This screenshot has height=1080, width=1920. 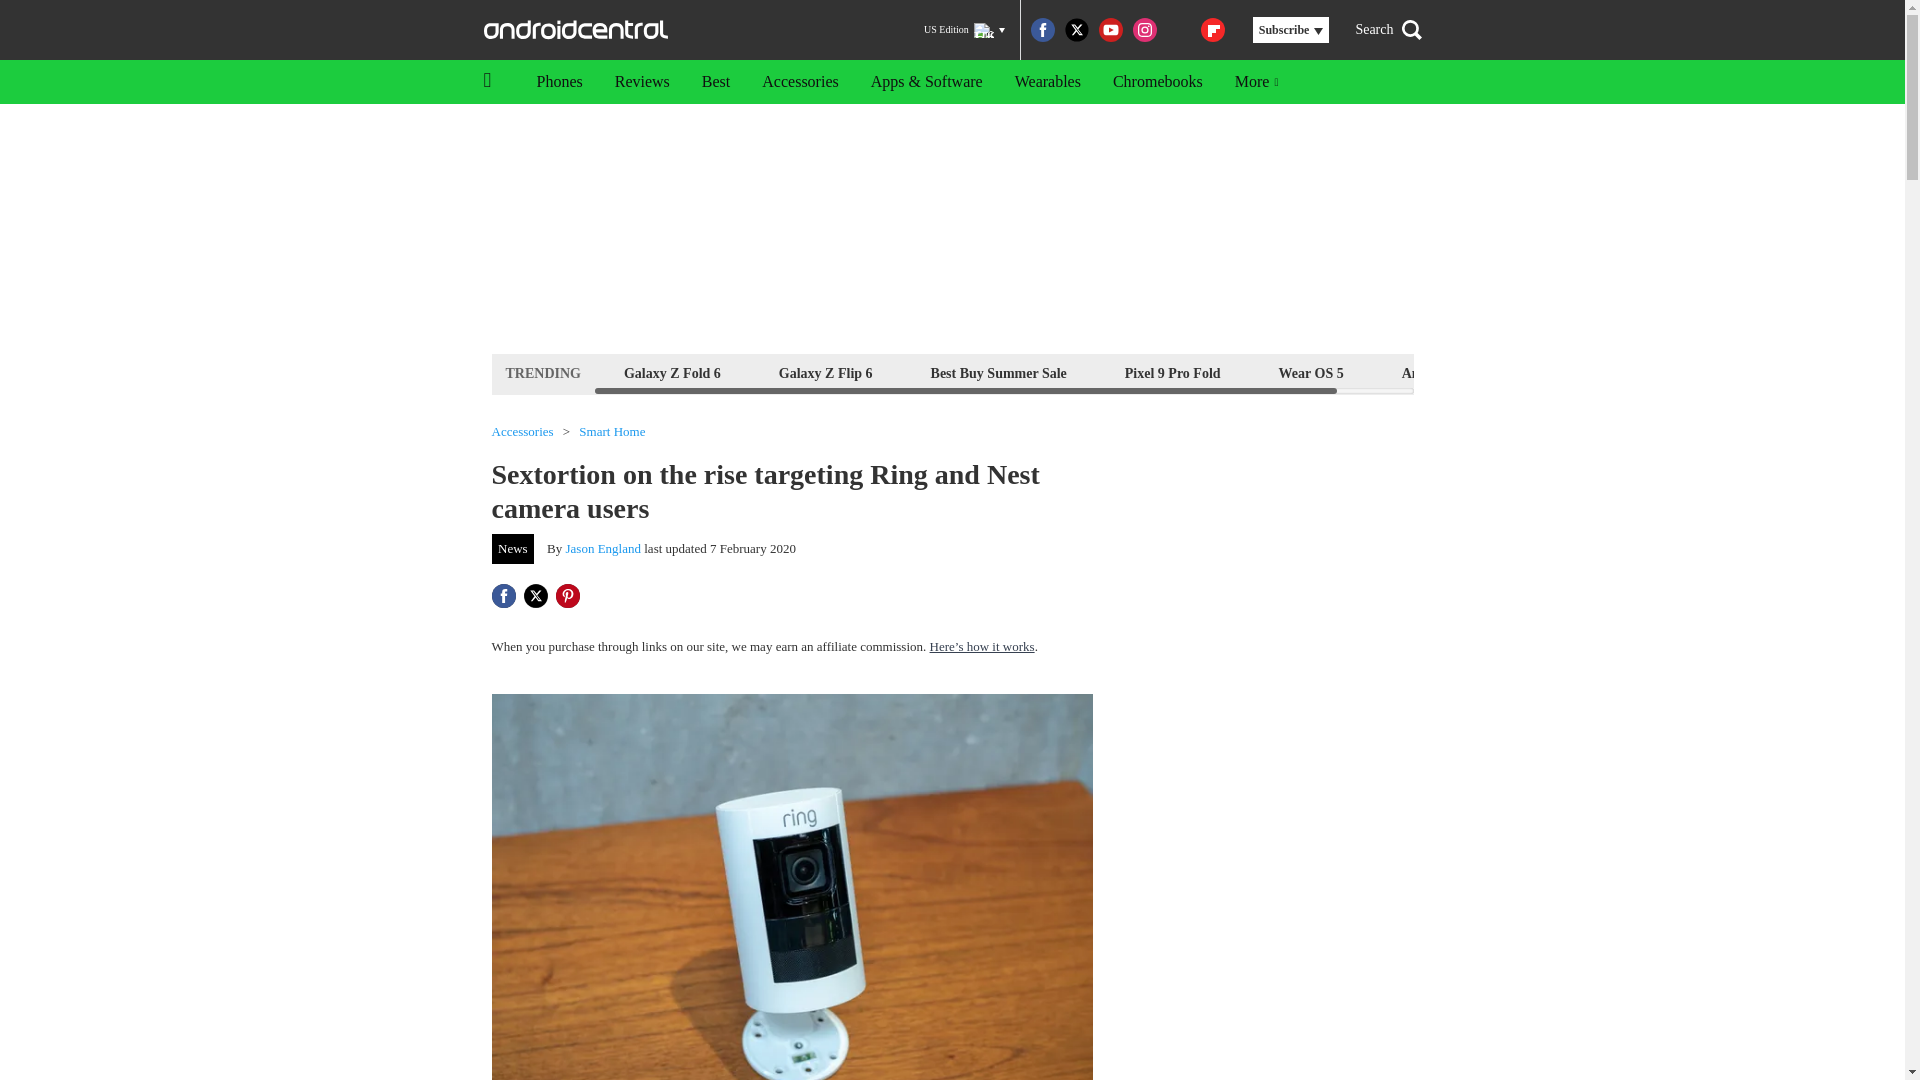 I want to click on Reviews, so click(x=642, y=82).